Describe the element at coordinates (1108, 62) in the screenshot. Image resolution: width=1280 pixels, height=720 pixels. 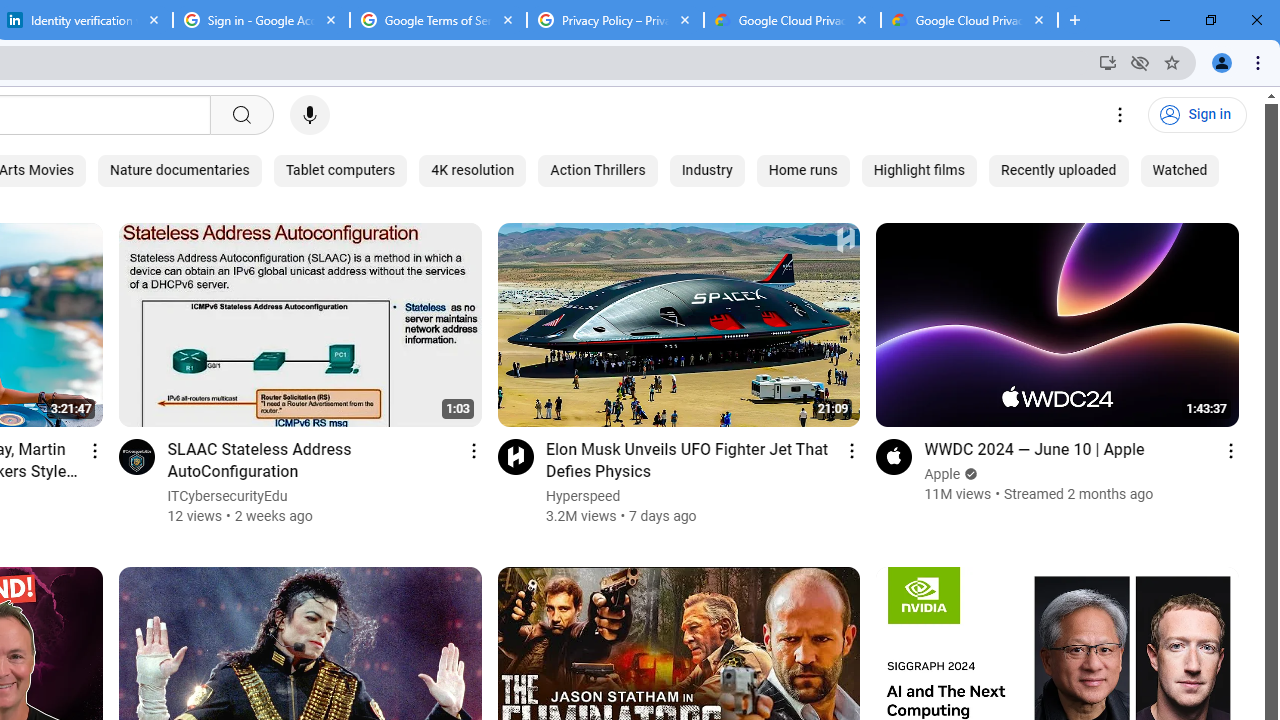
I see `Install YouTube` at that location.